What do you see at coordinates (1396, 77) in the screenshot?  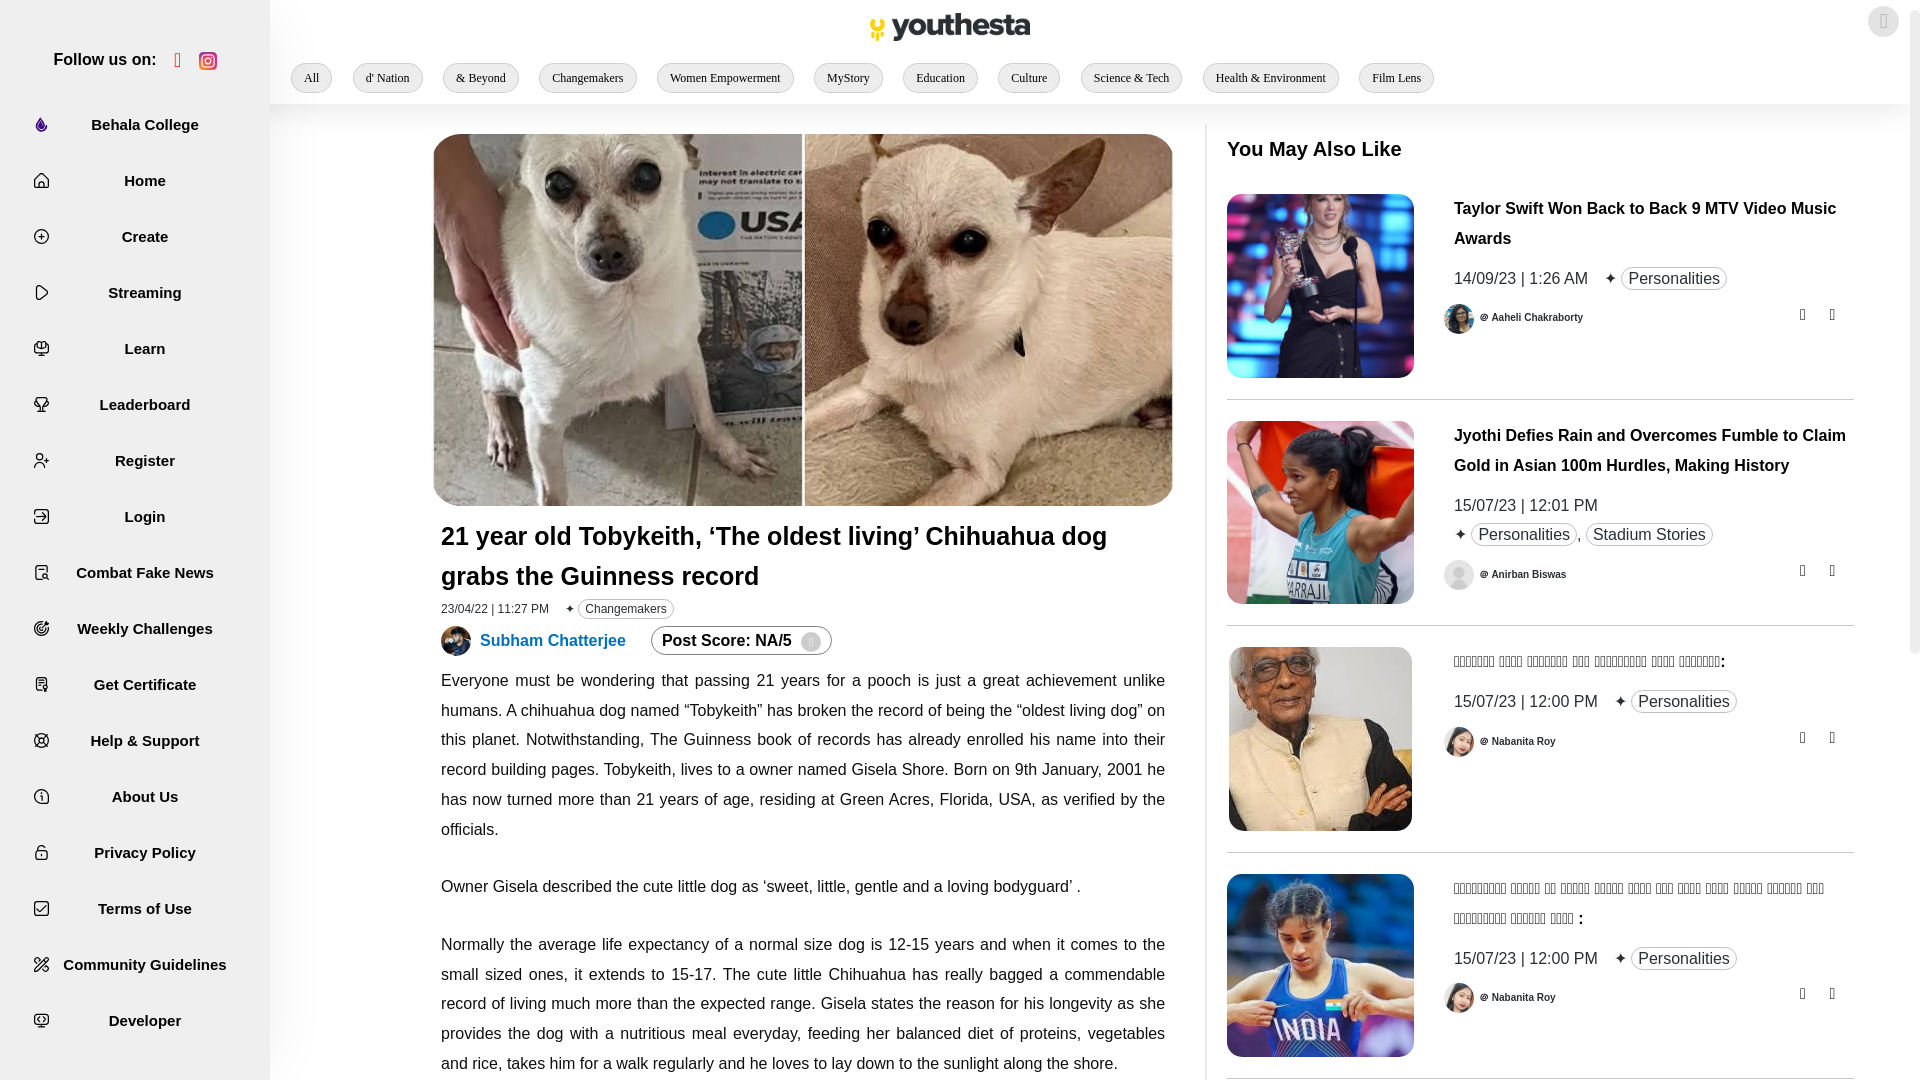 I see `Film Lens` at bounding box center [1396, 77].